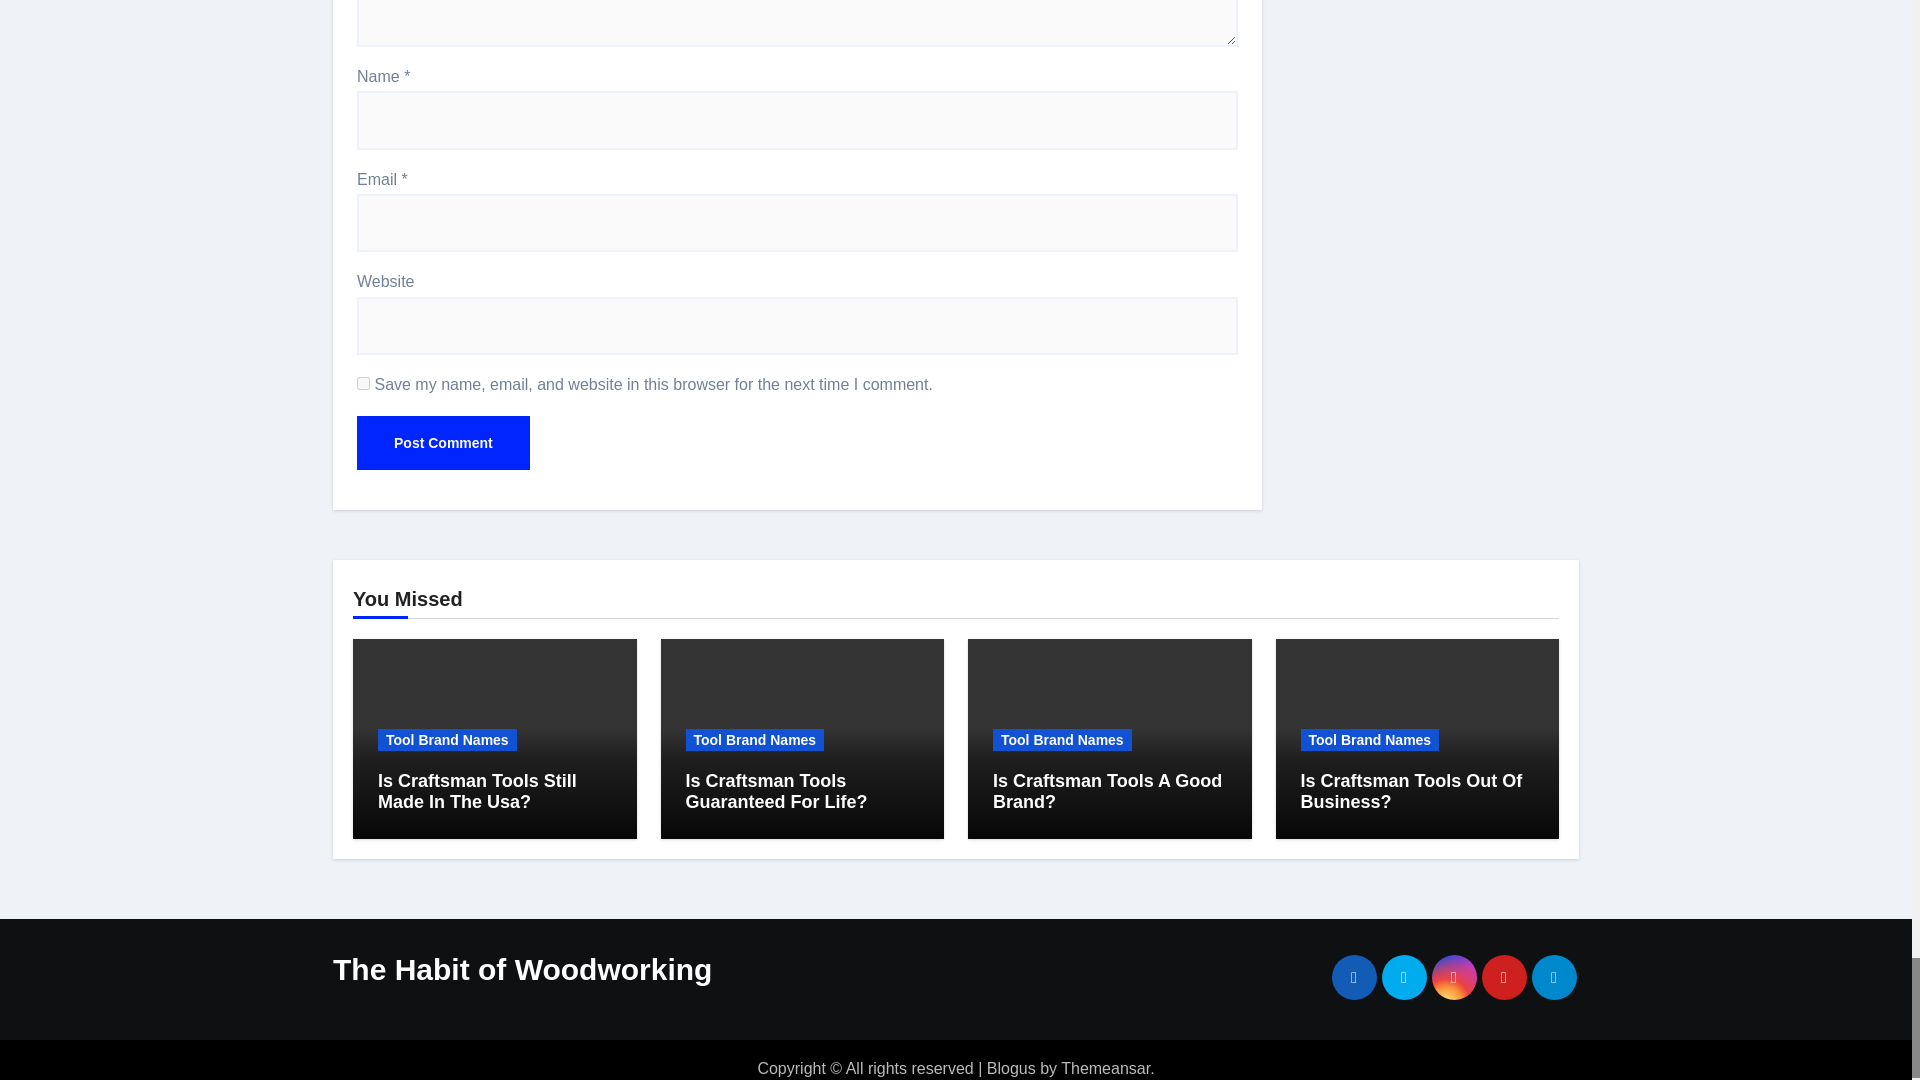 The width and height of the screenshot is (1920, 1080). I want to click on Permalink to: Is Craftsman Tools Still Made In The Usa?, so click(478, 792).